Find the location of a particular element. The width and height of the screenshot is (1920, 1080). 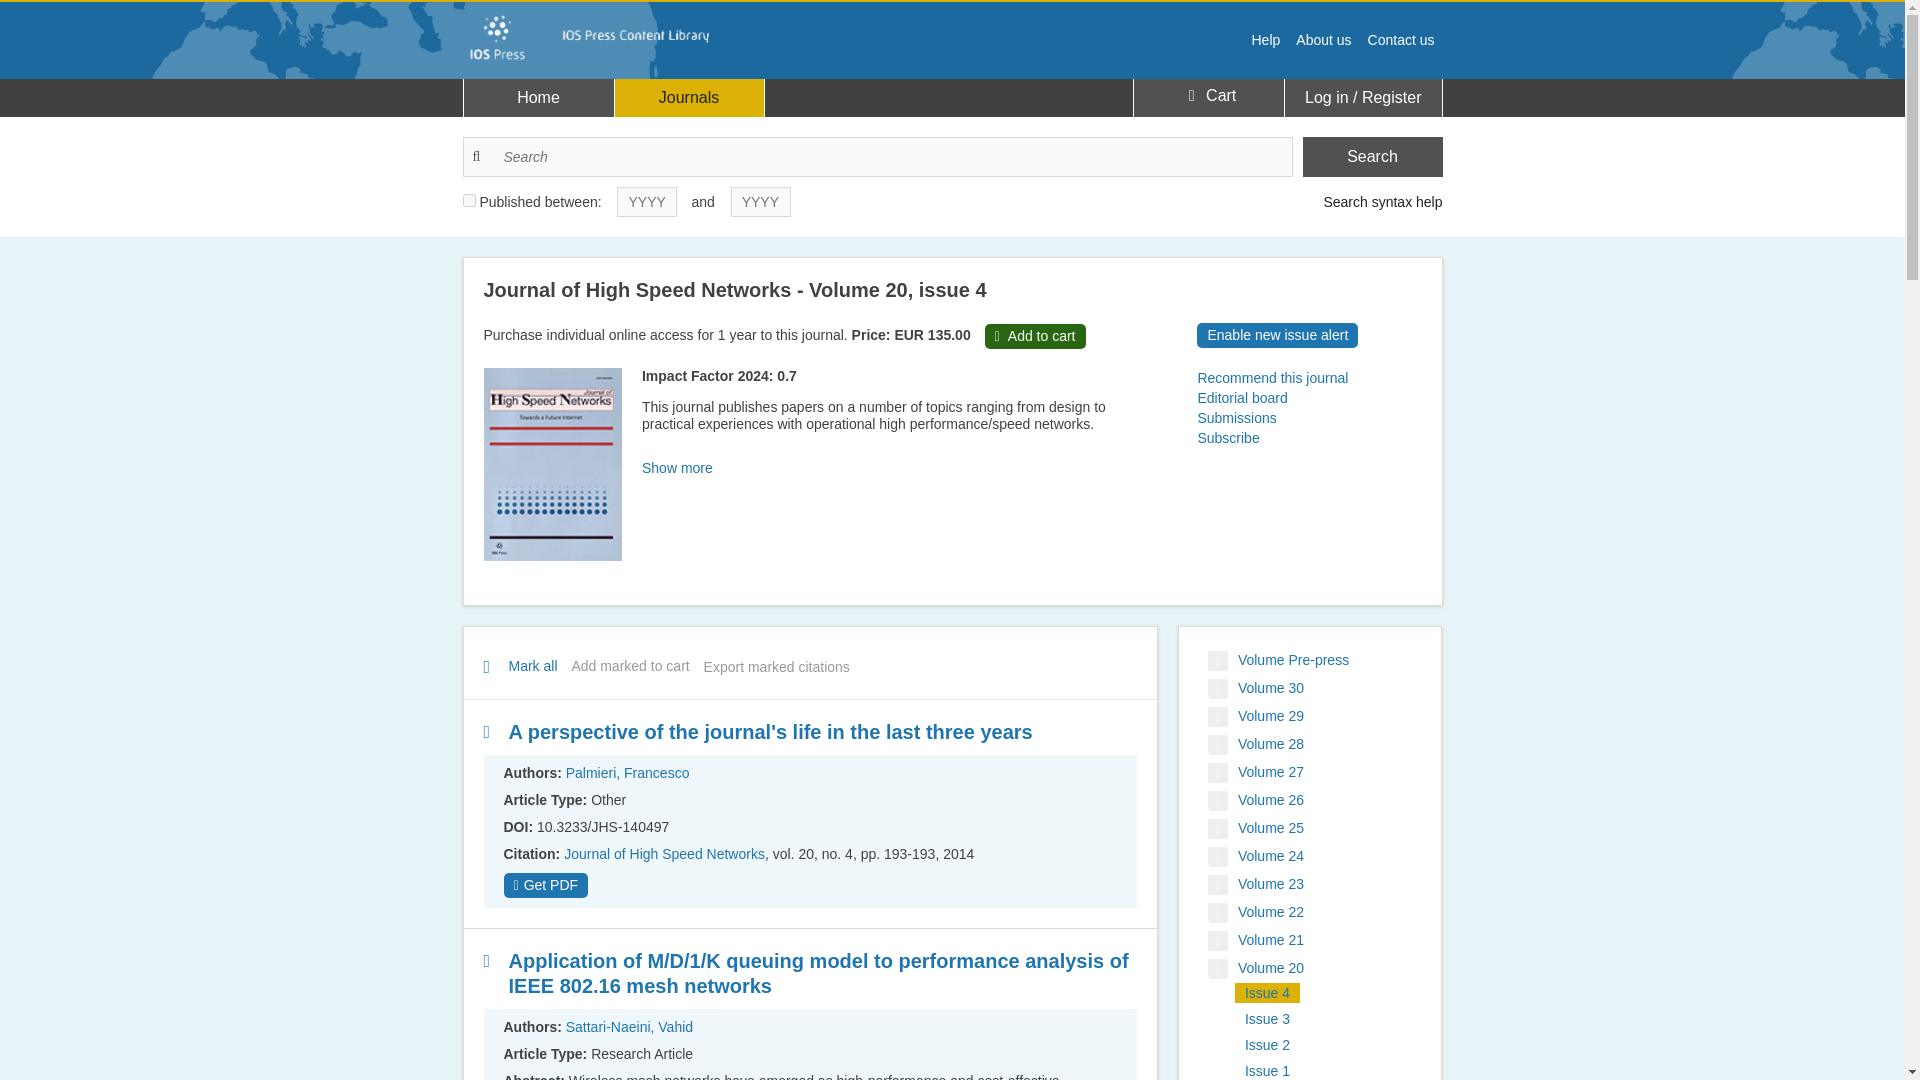

Press to access issues within this volume is located at coordinates (1255, 828).